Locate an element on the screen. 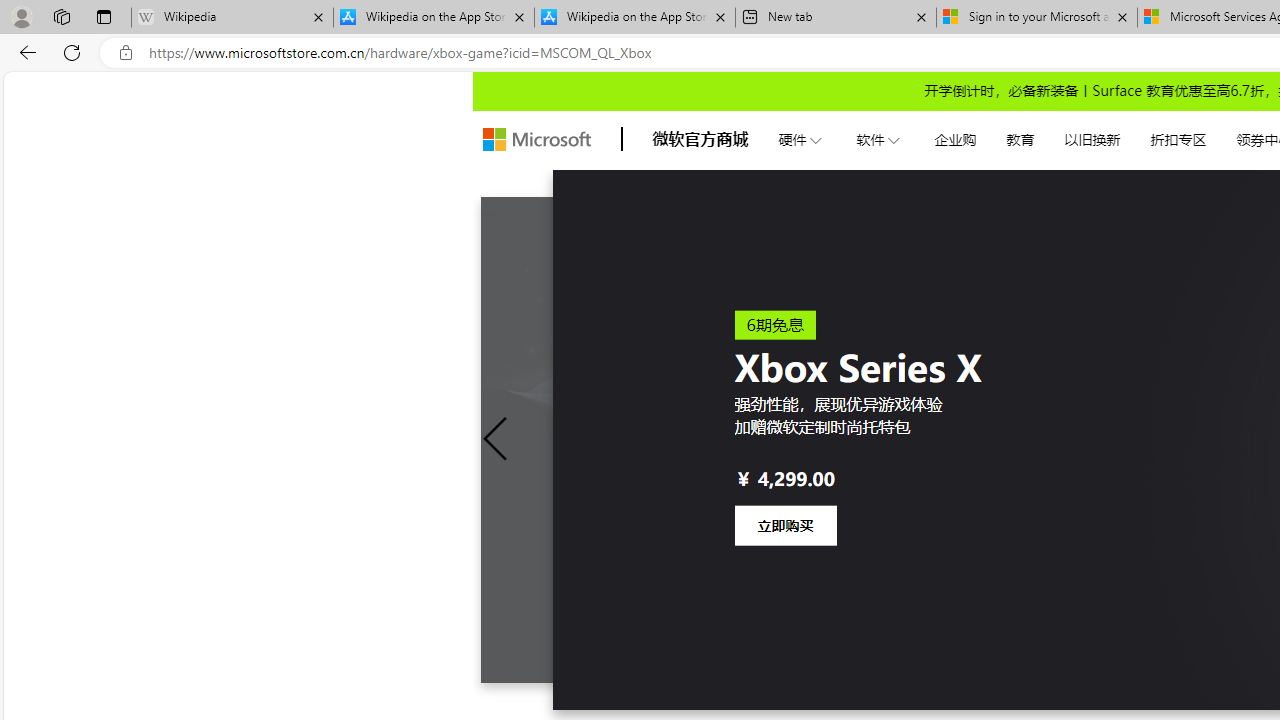  Wikipedia - Sleeping is located at coordinates (232, 18).